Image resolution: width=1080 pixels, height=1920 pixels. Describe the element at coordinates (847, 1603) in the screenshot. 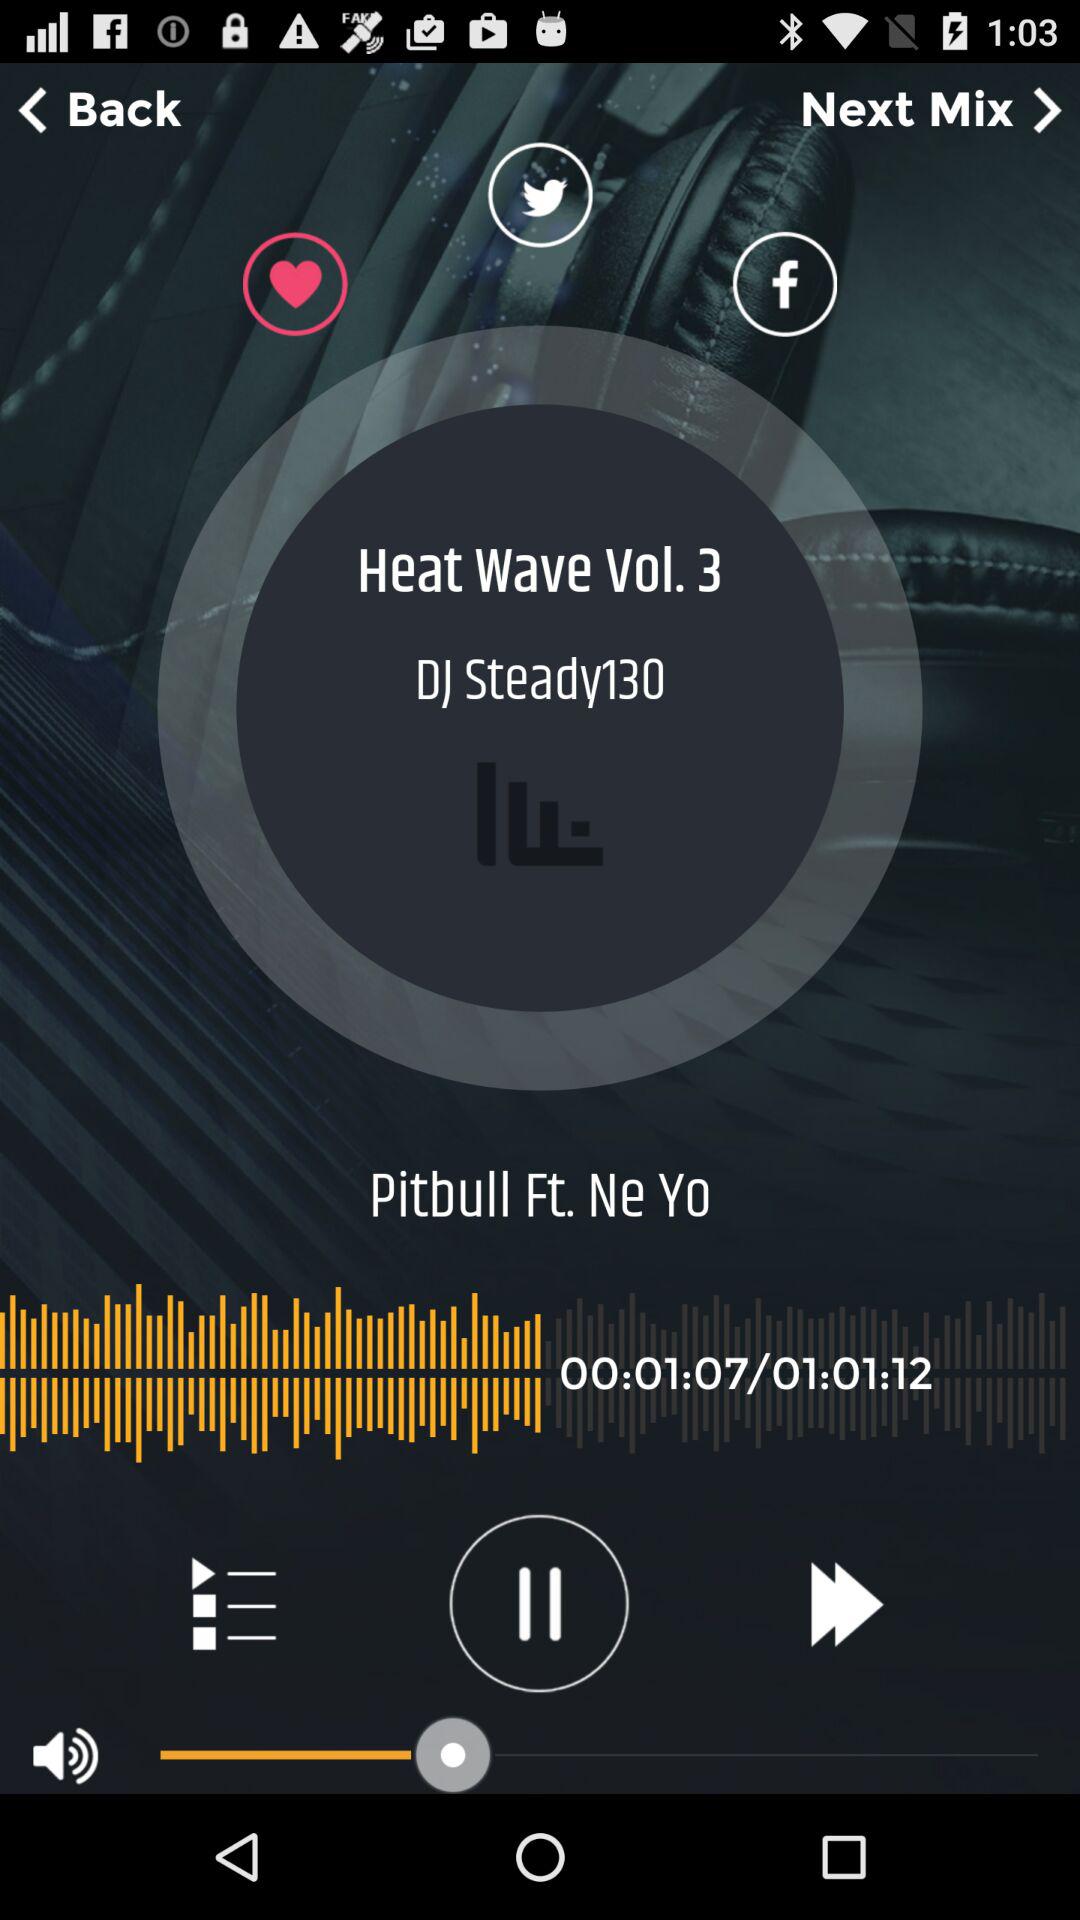

I see `click icon at the bottom right corner` at that location.